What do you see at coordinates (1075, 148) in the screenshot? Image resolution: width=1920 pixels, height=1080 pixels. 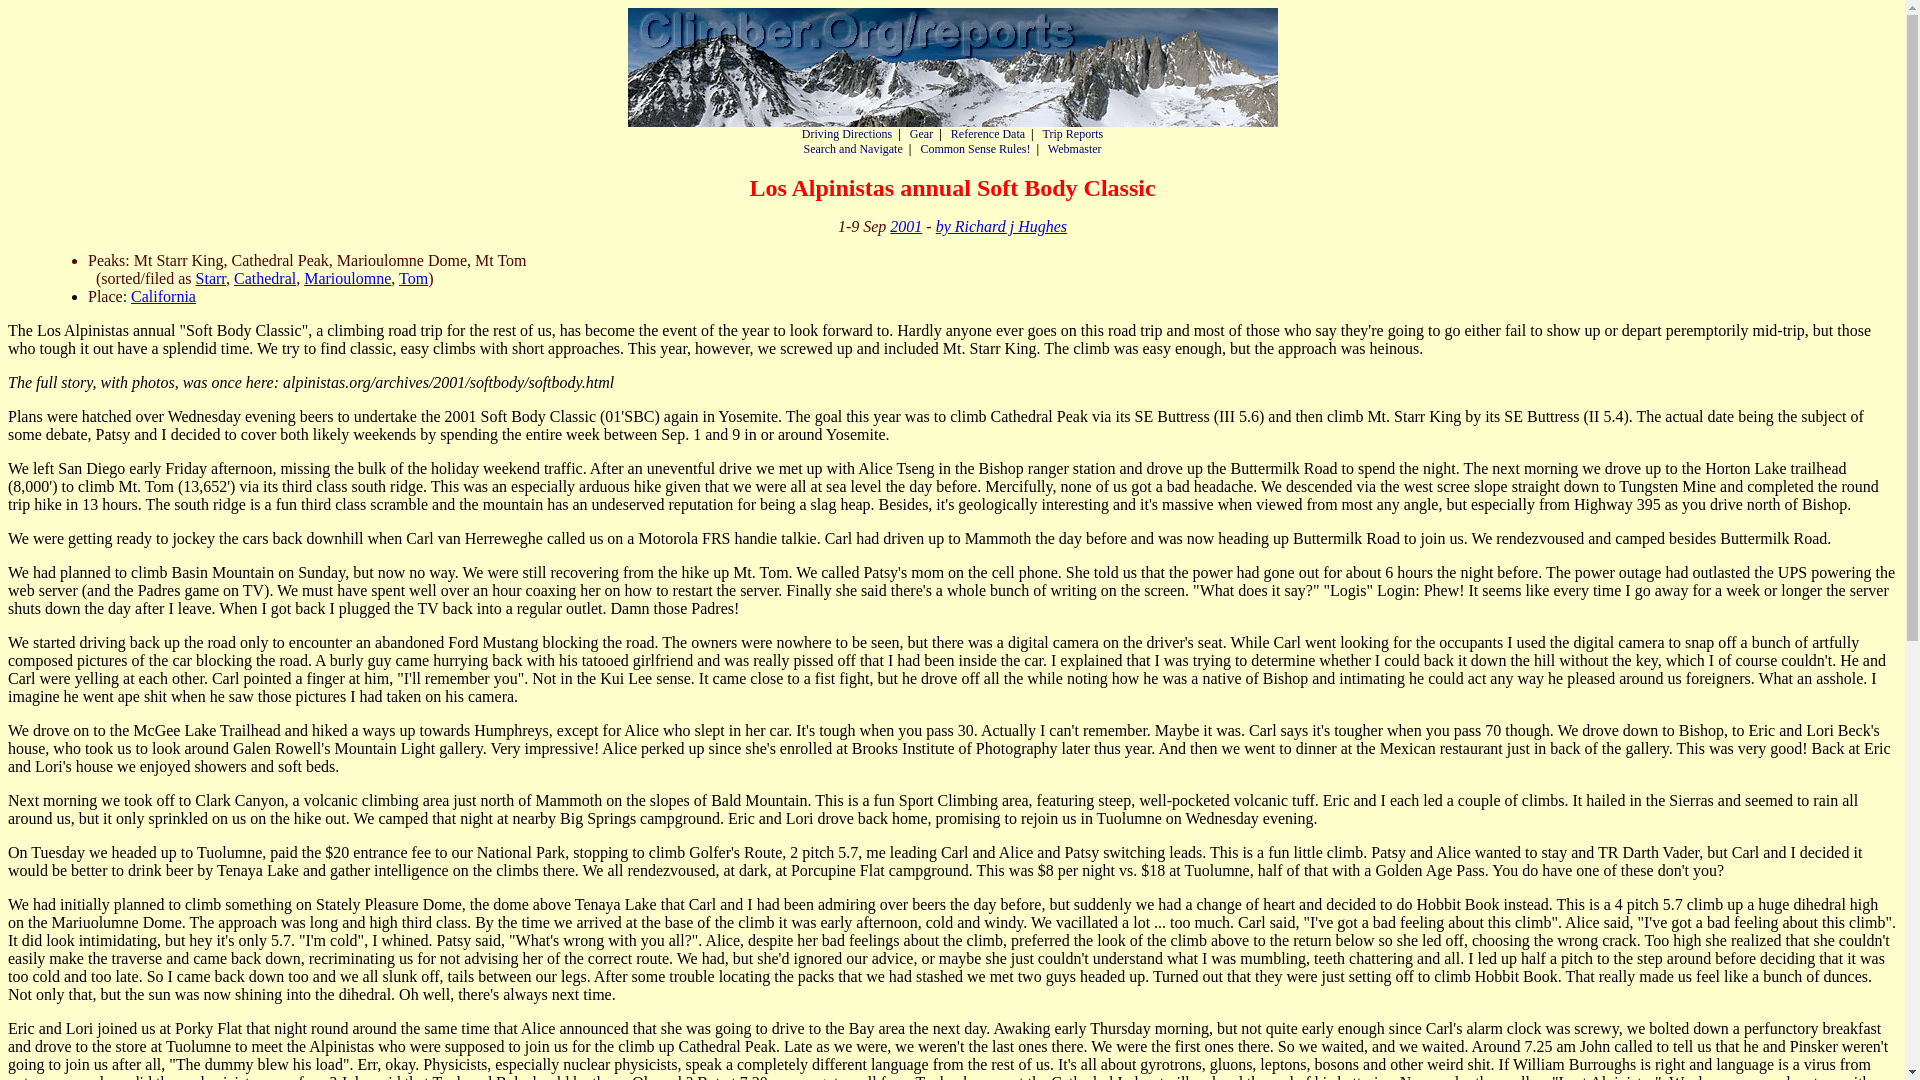 I see `Webmaster` at bounding box center [1075, 148].